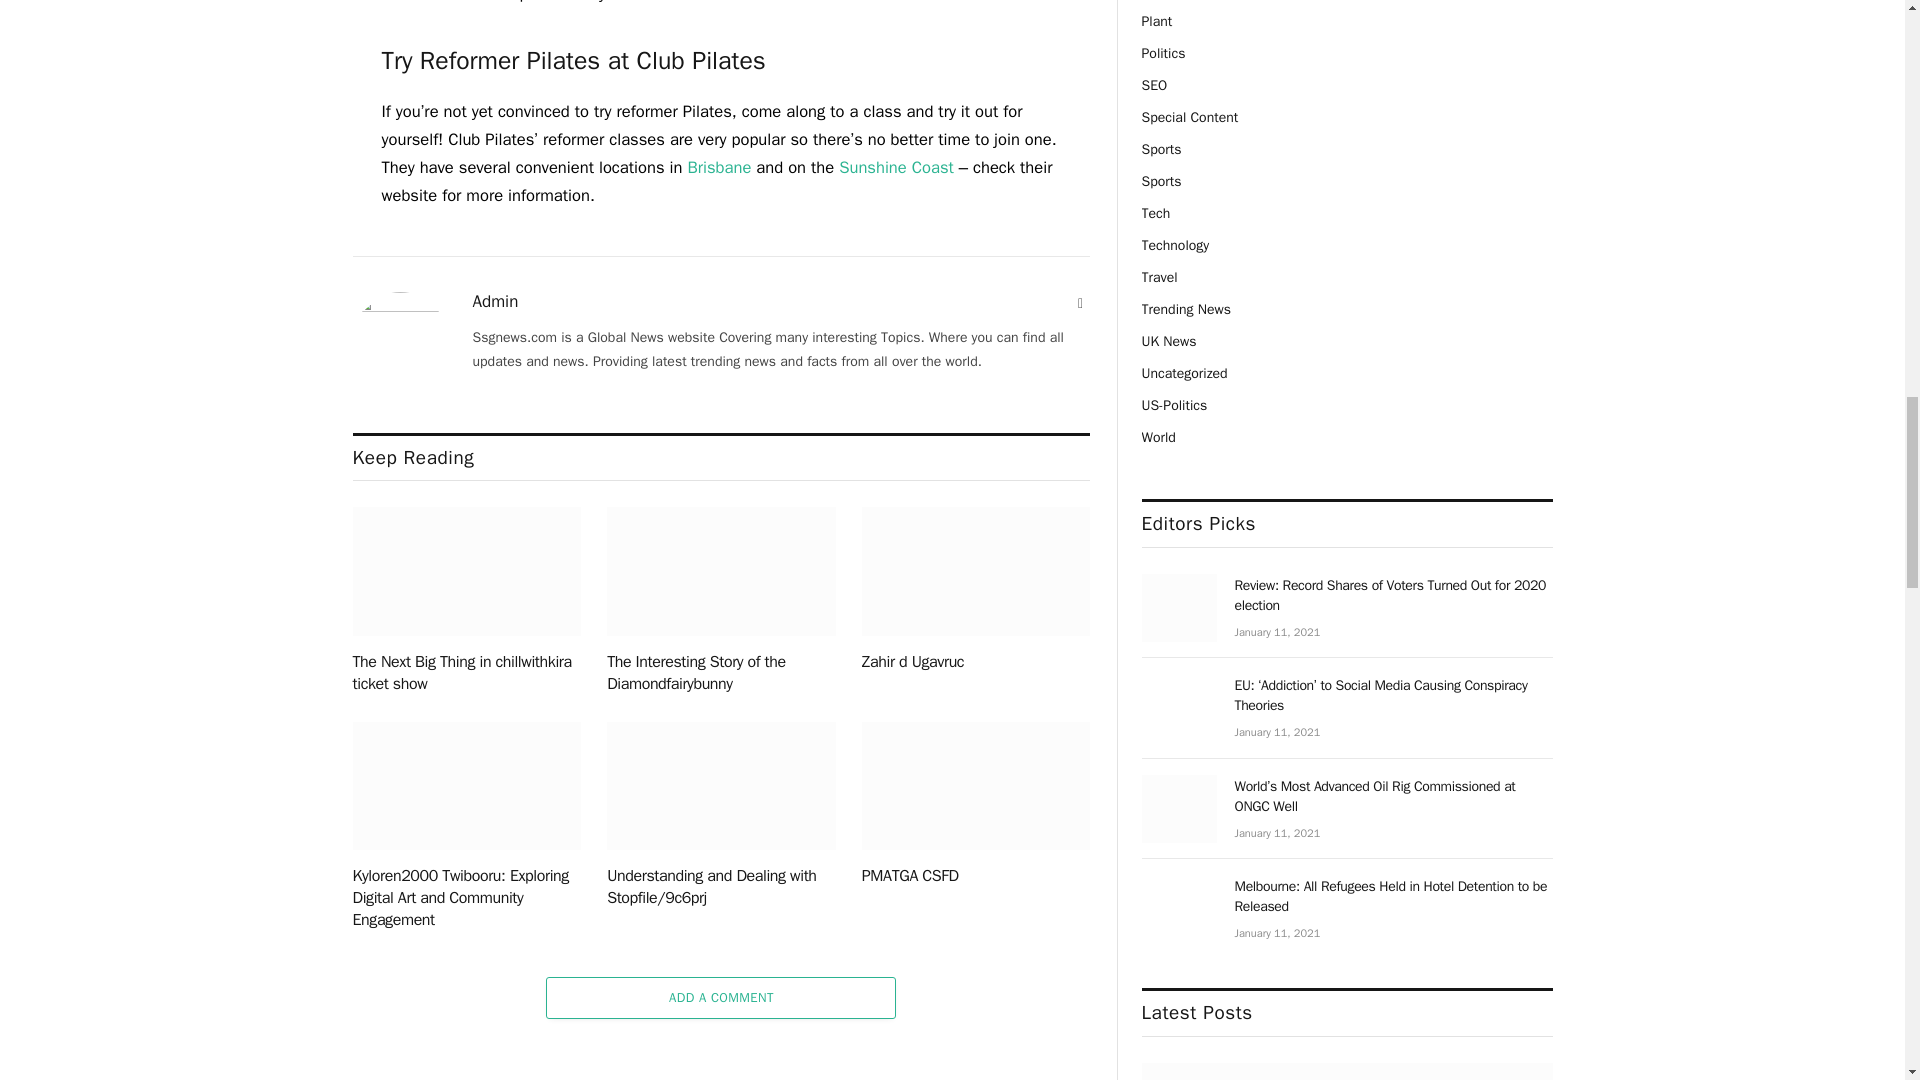  I want to click on The Next Big Thing in chillwithkira ticket show, so click(466, 571).